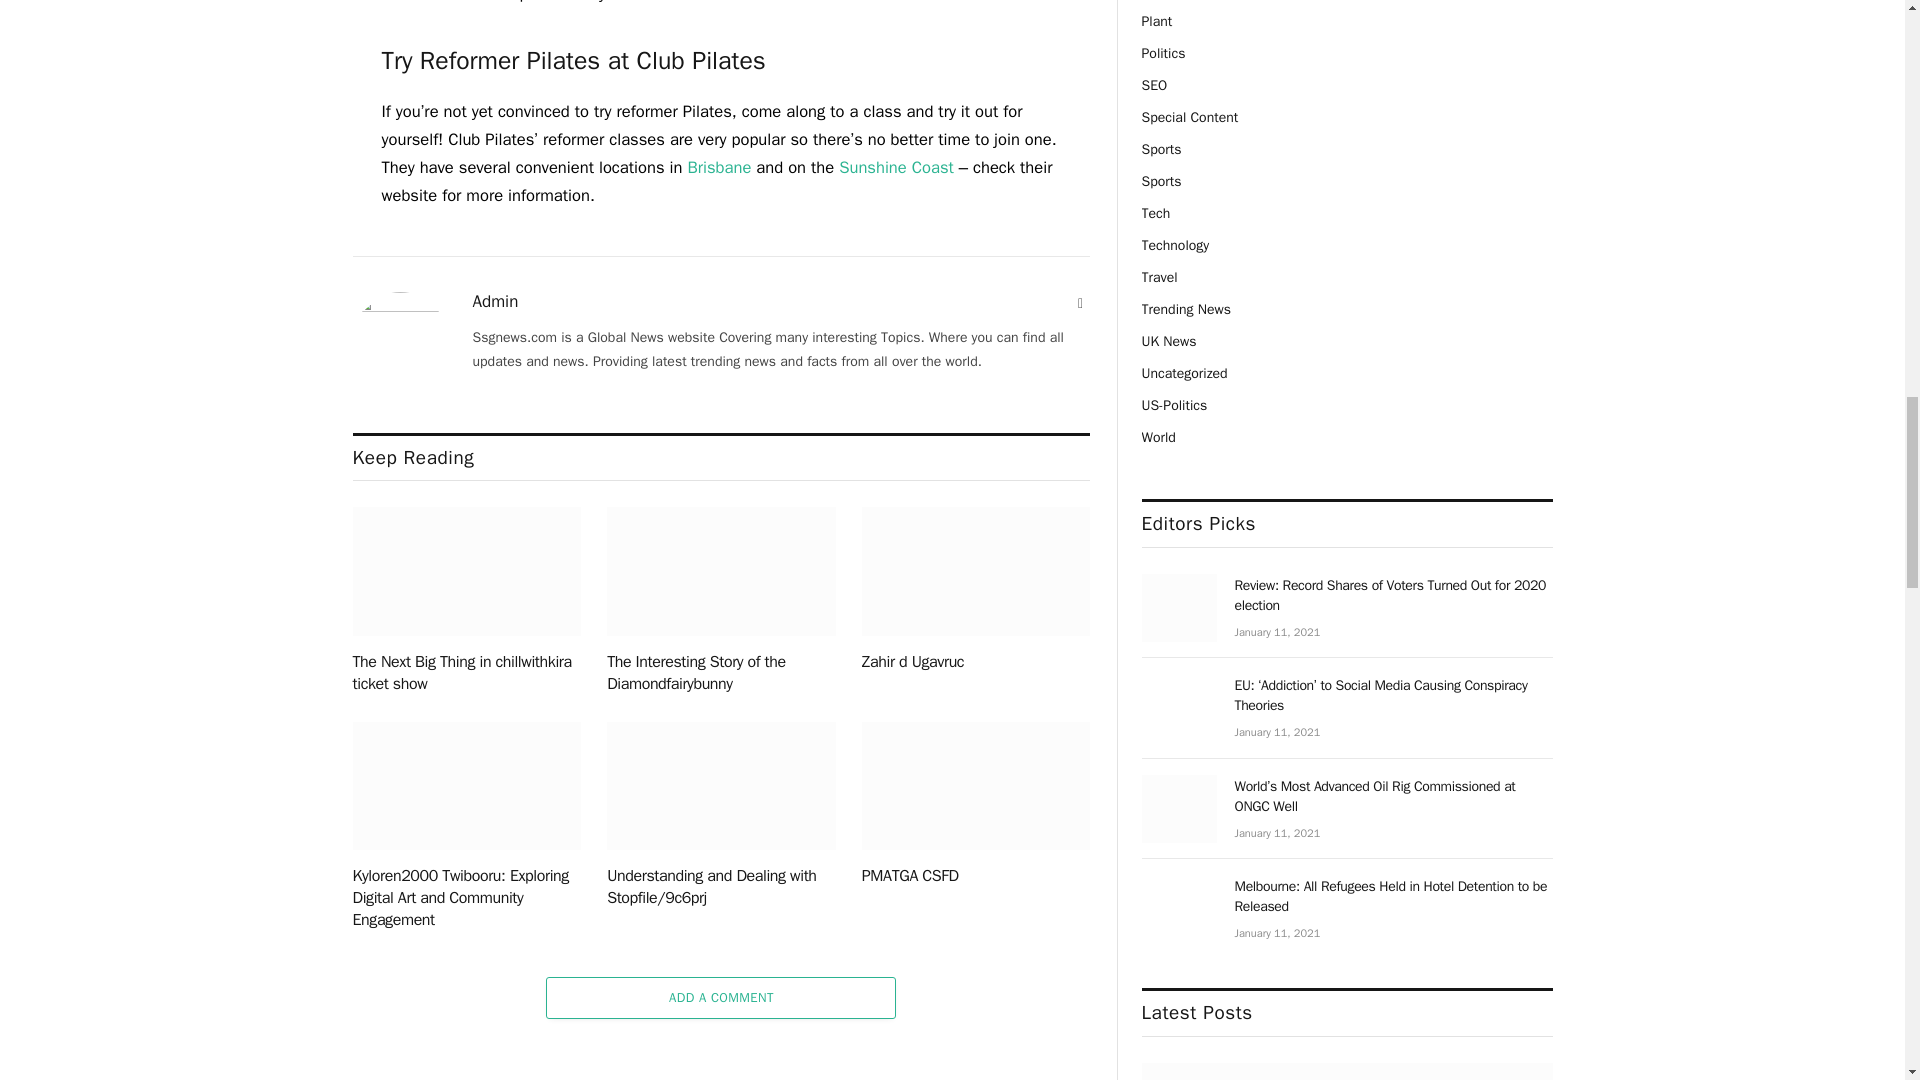  I want to click on The Next Big Thing in chillwithkira ticket show, so click(466, 571).